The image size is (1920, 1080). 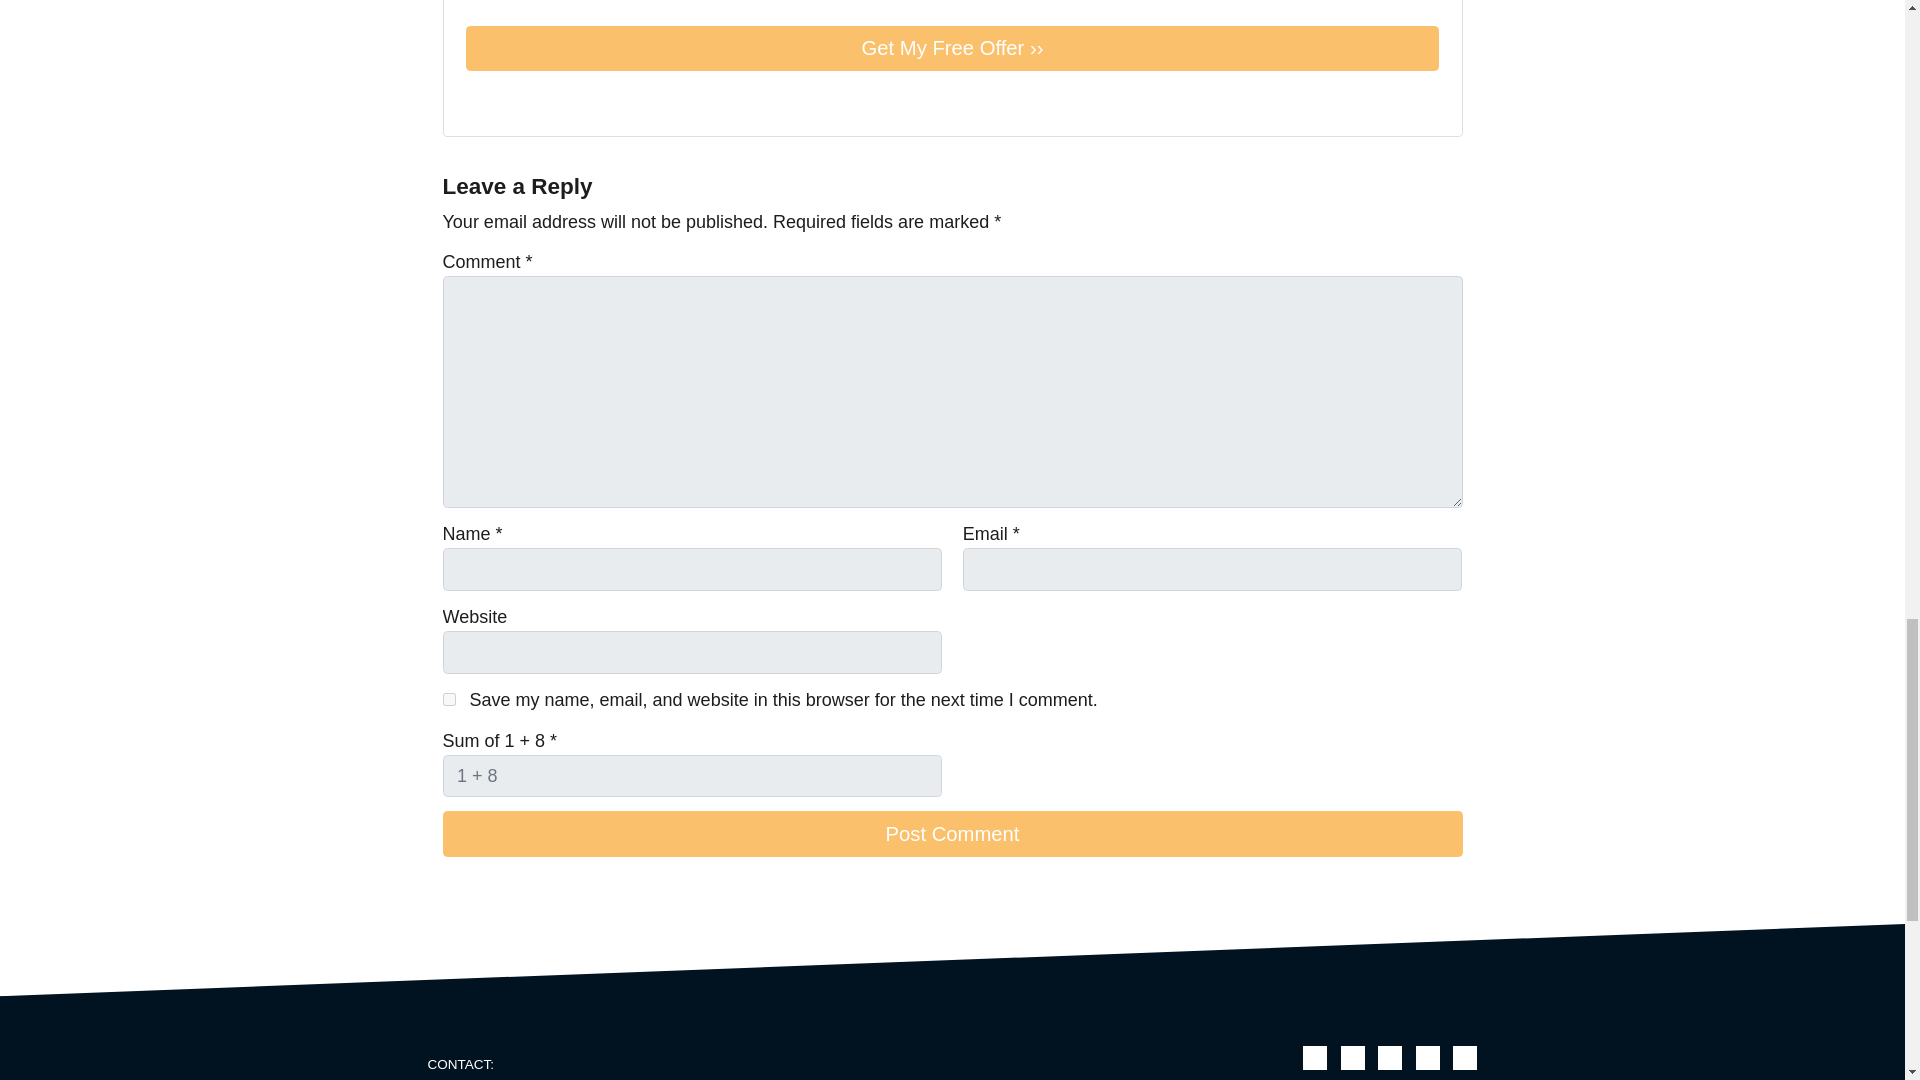 What do you see at coordinates (590, 100) in the screenshot?
I see `Instagram` at bounding box center [590, 100].